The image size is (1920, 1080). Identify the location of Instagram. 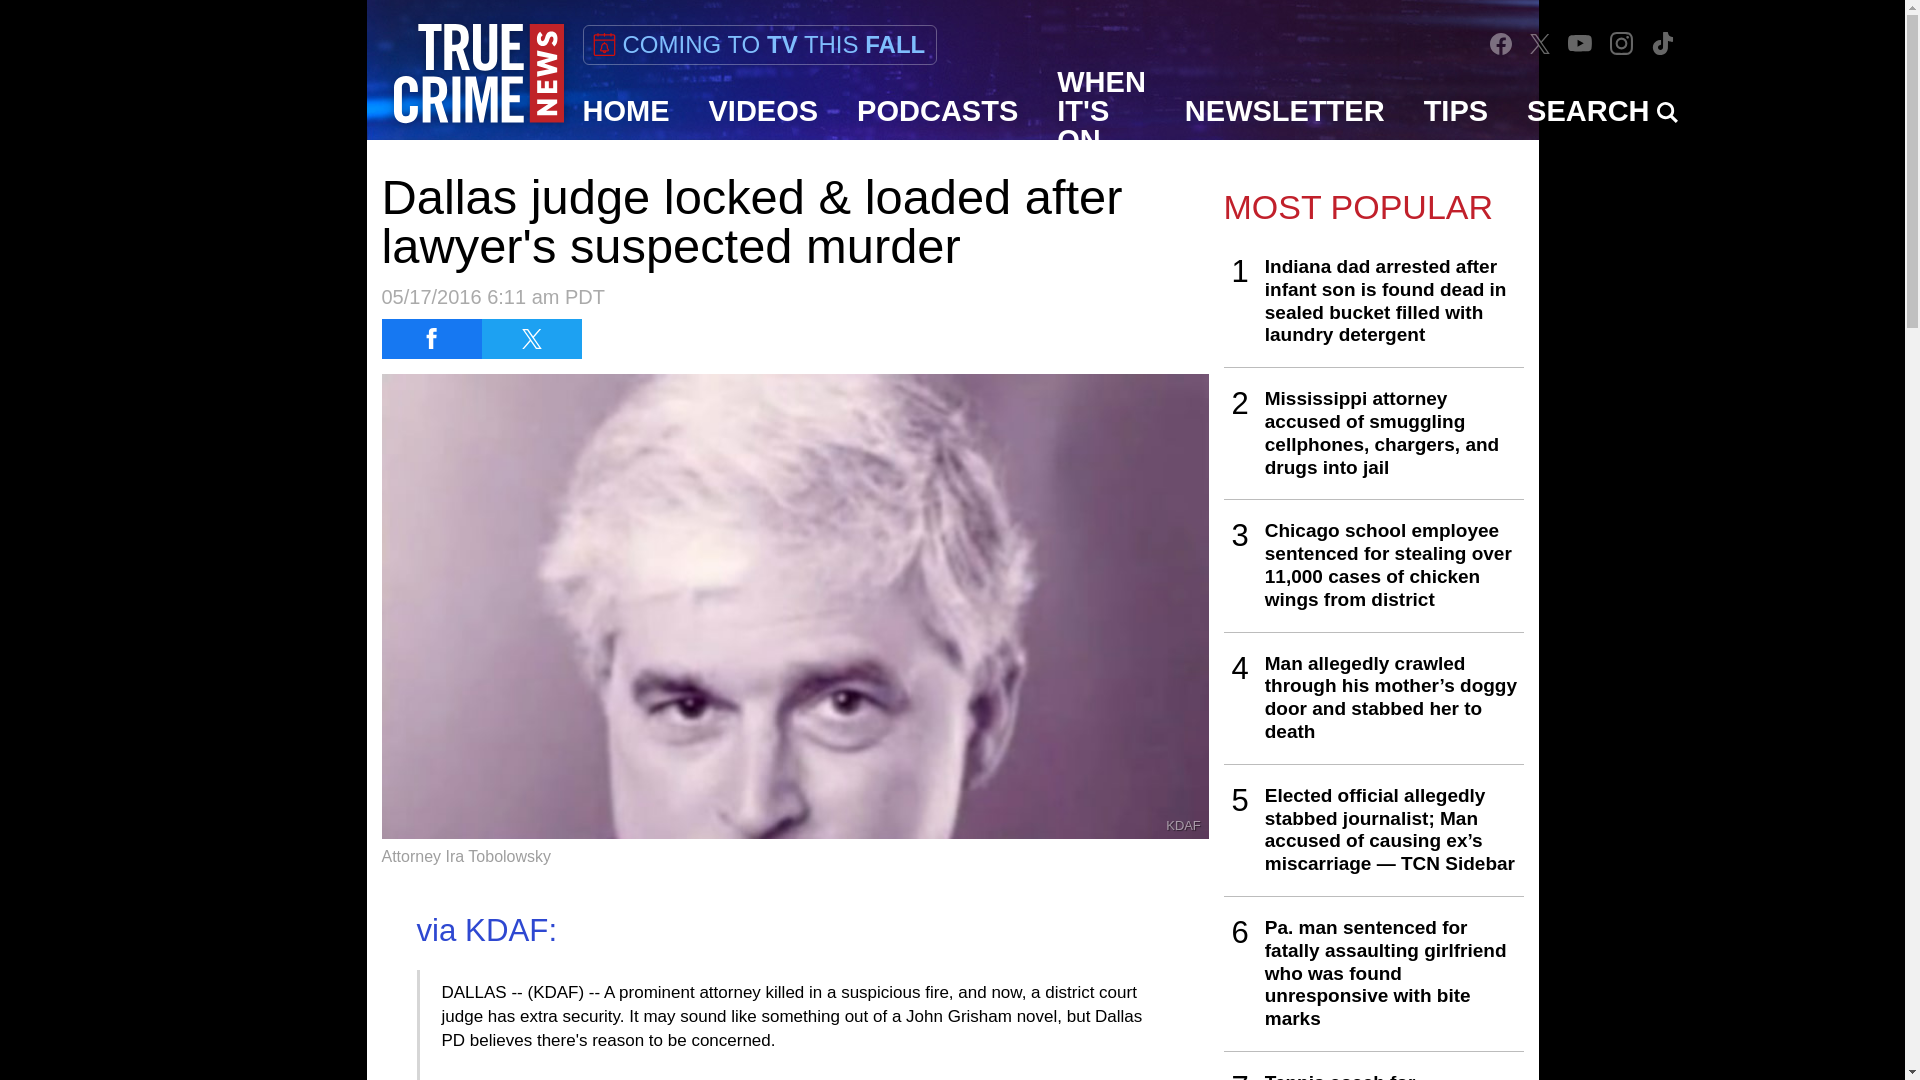
(1621, 42).